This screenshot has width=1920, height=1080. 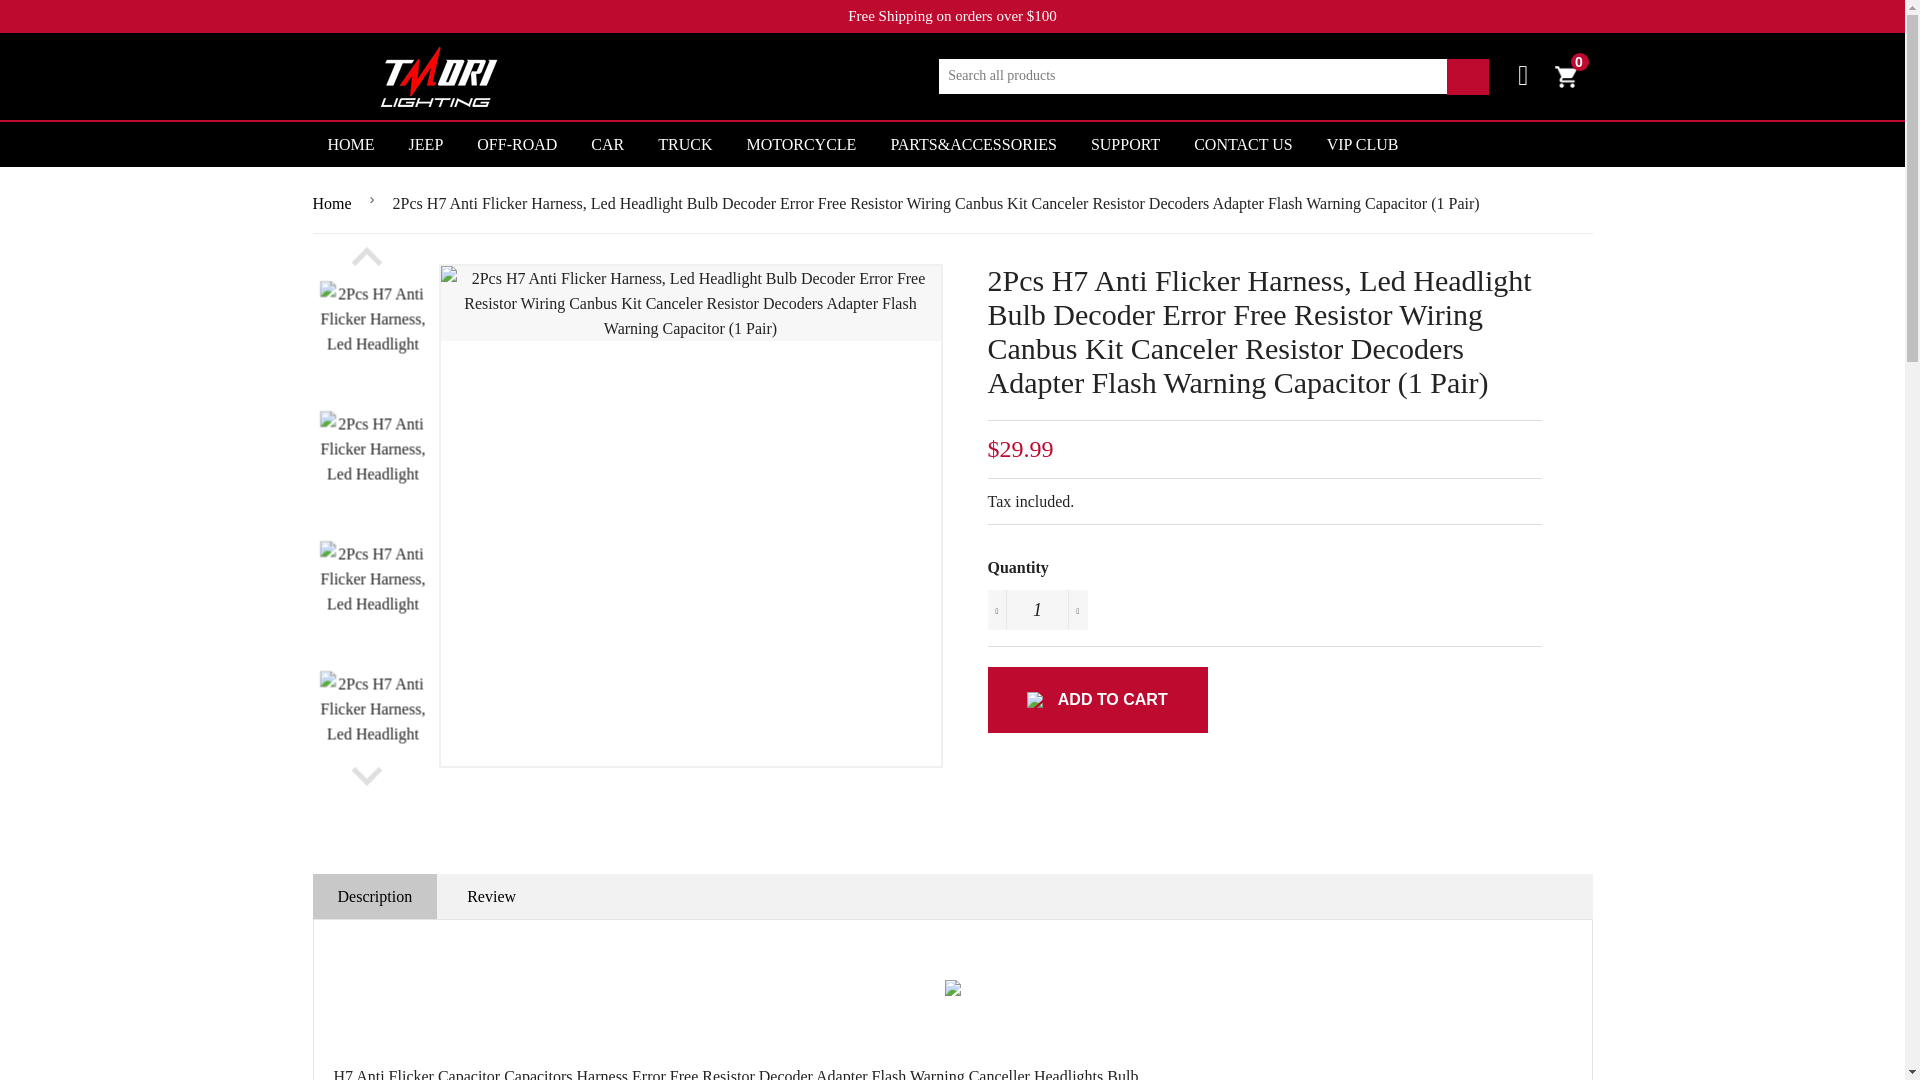 I want to click on JEEP, so click(x=1564, y=76).